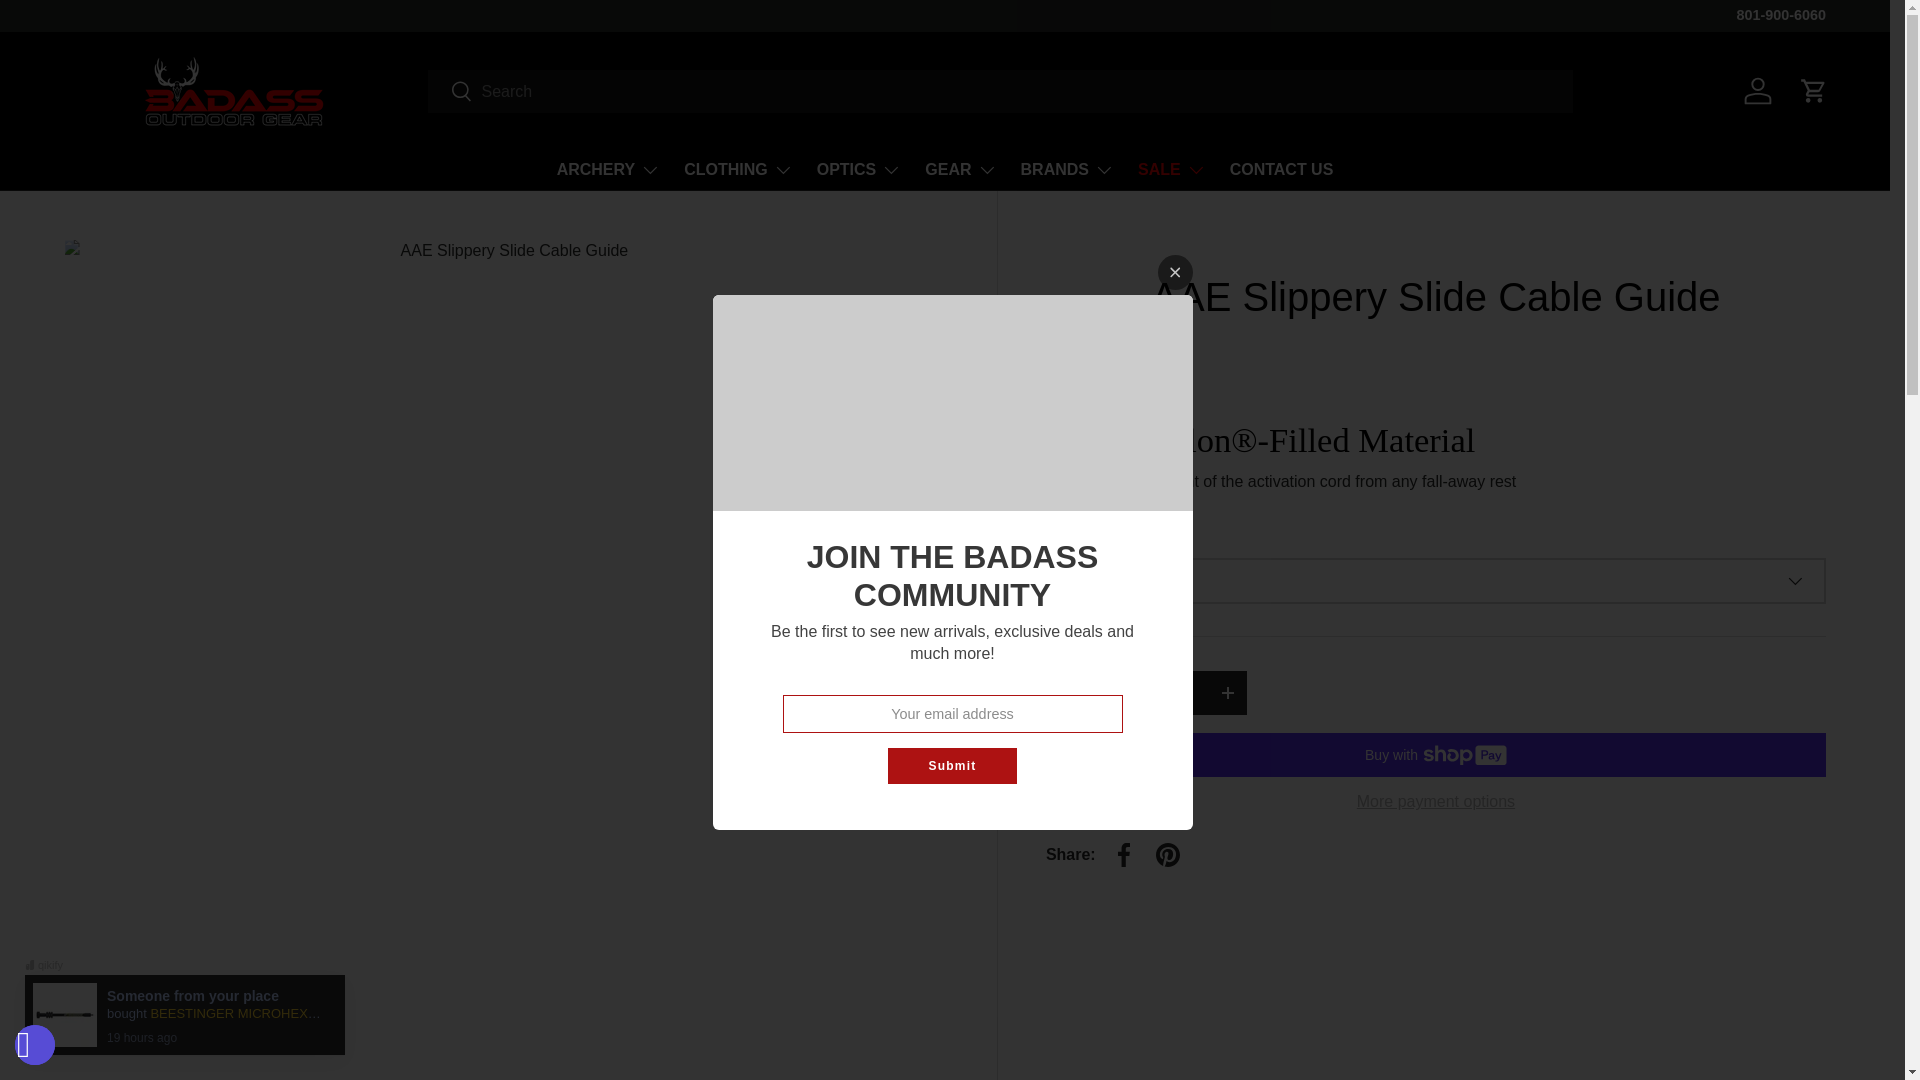 The width and height of the screenshot is (1920, 1080). Describe the element at coordinates (1757, 91) in the screenshot. I see `Log in` at that location.